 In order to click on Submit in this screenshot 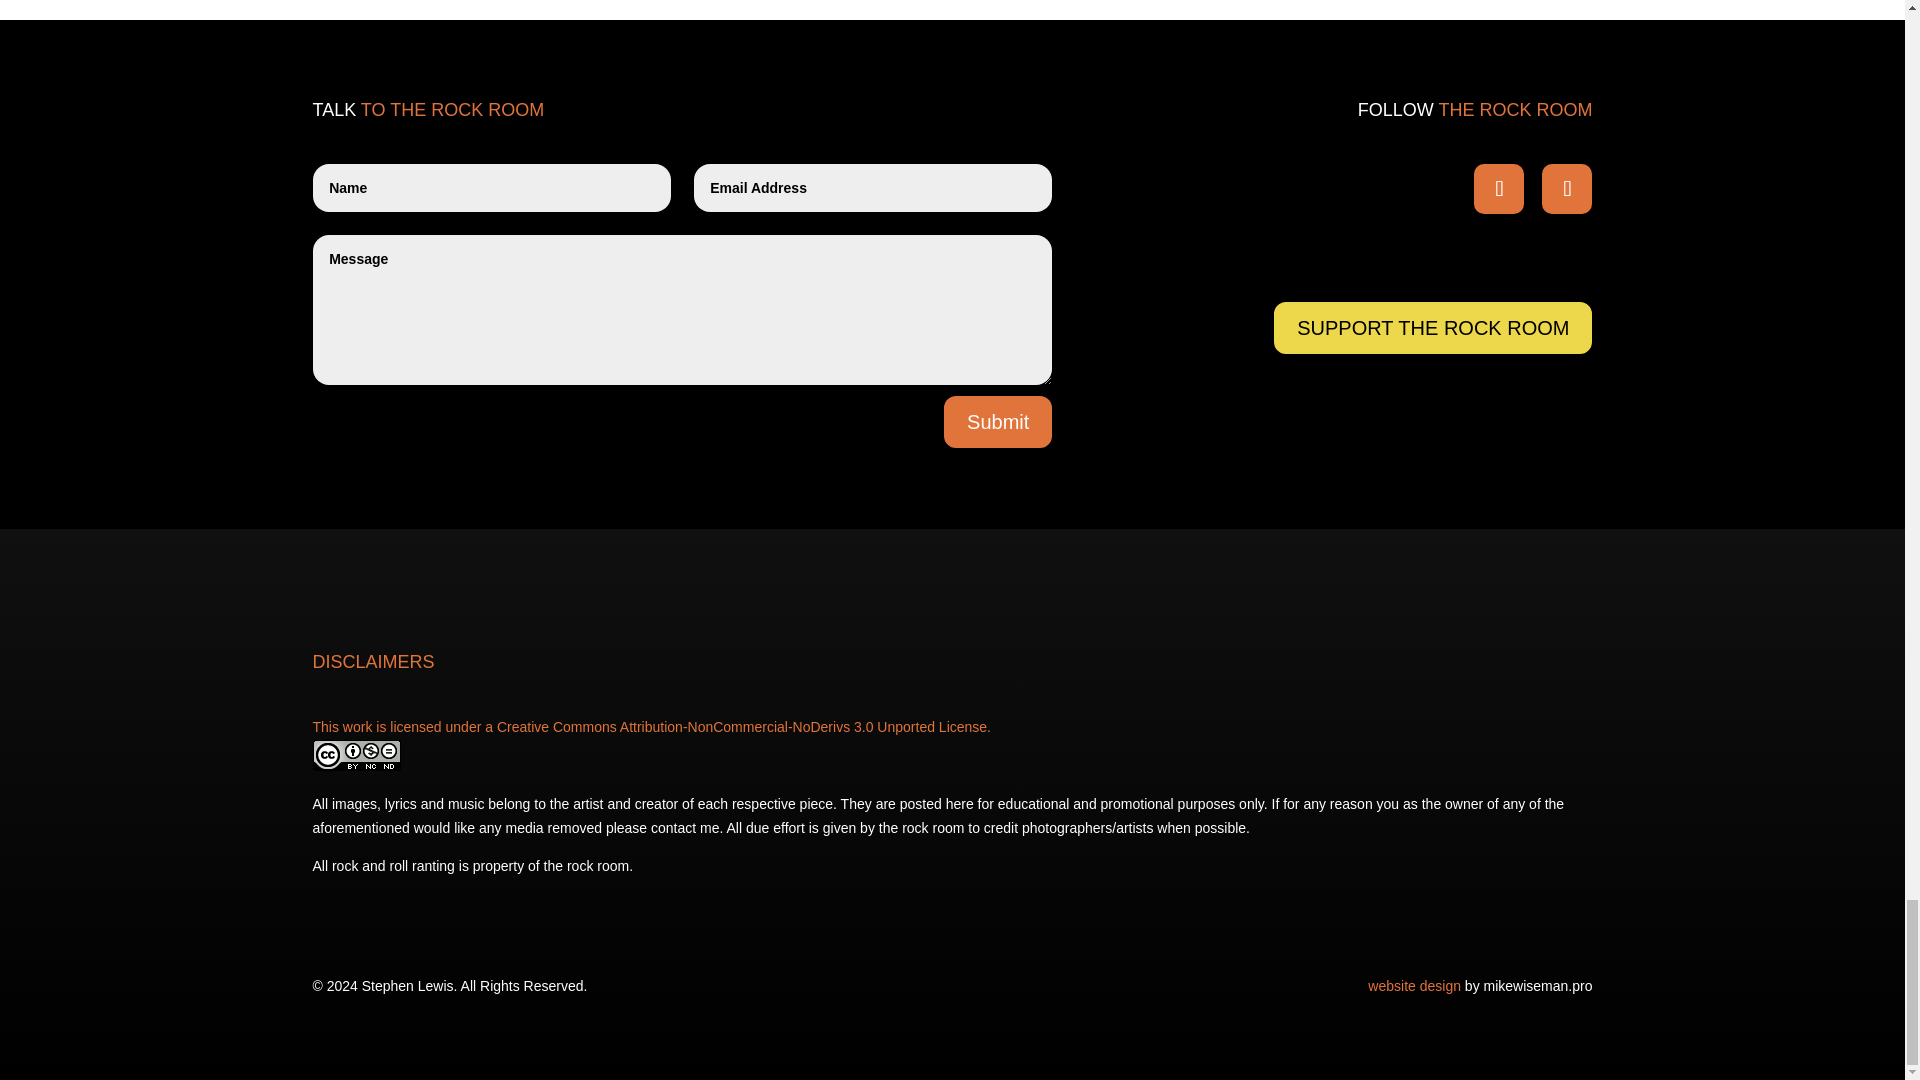, I will do `click(998, 422)`.